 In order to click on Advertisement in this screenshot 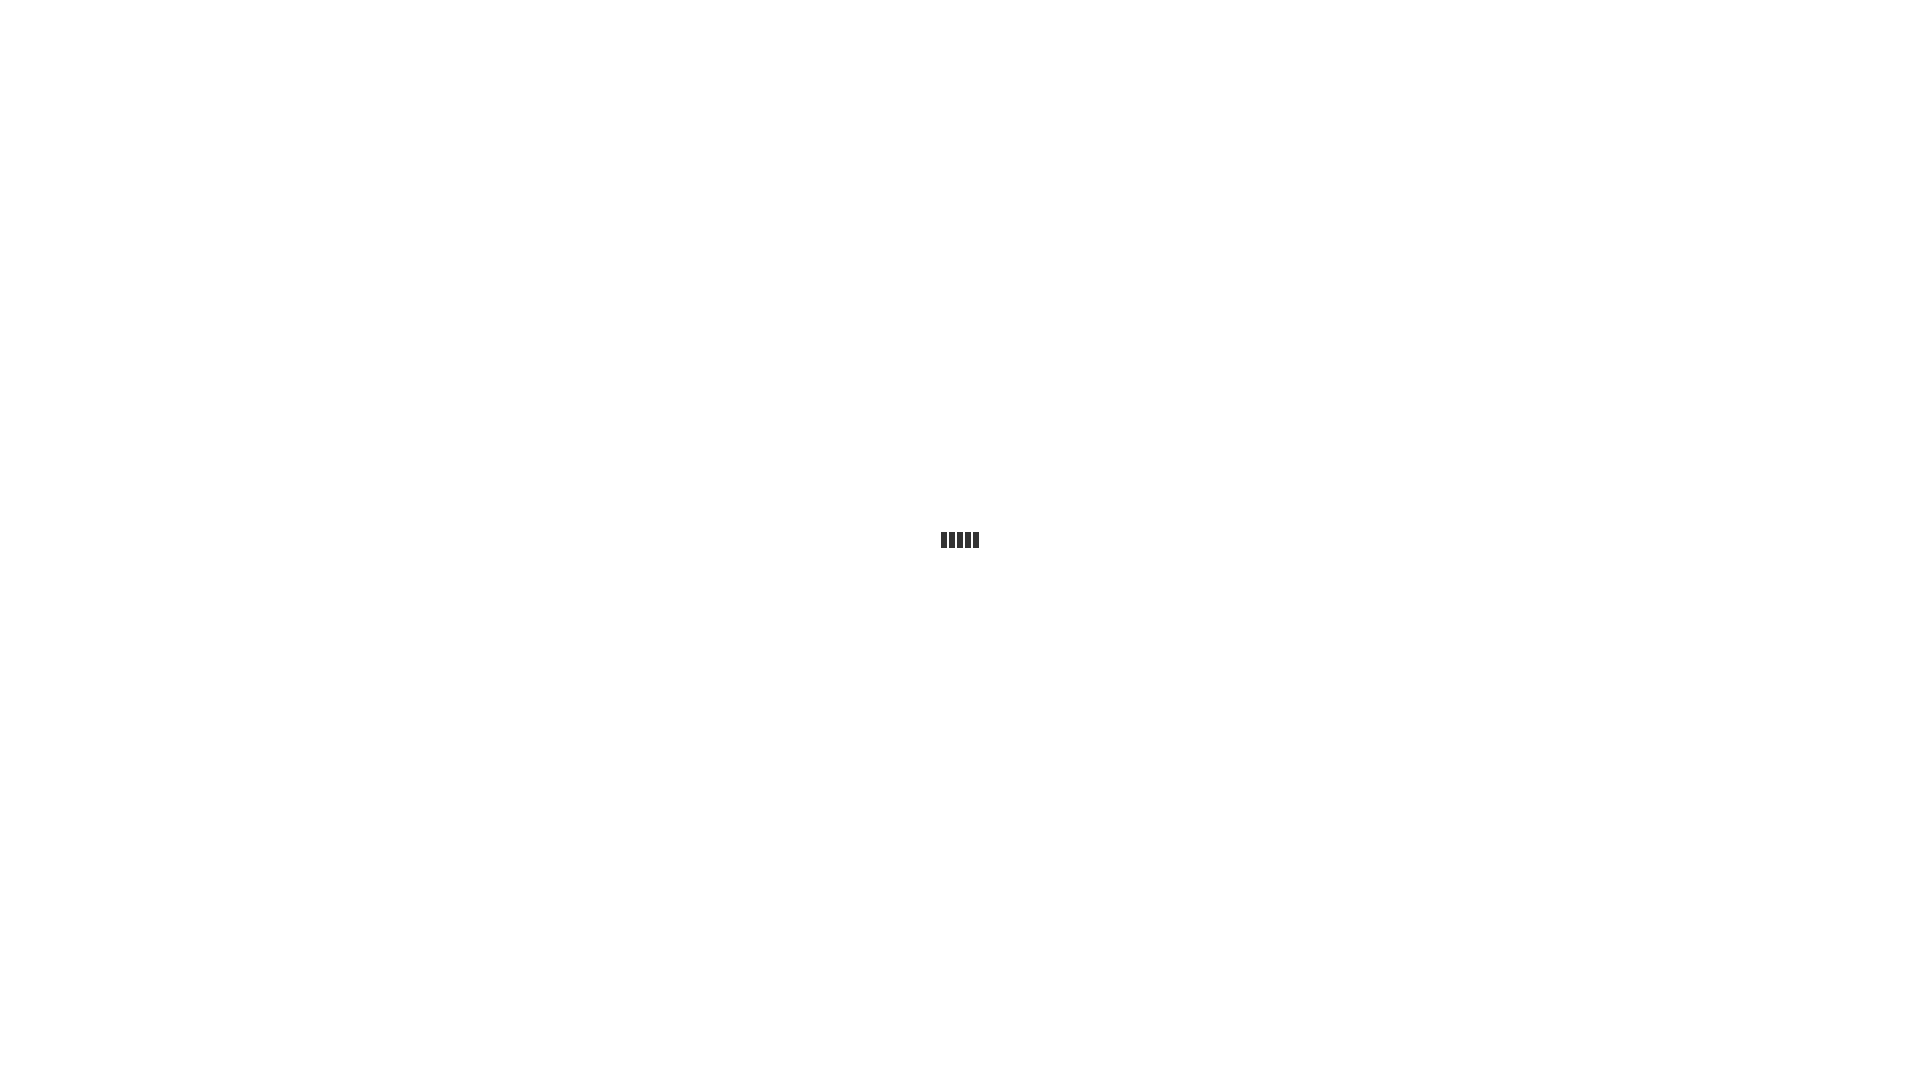, I will do `click(960, 273)`.